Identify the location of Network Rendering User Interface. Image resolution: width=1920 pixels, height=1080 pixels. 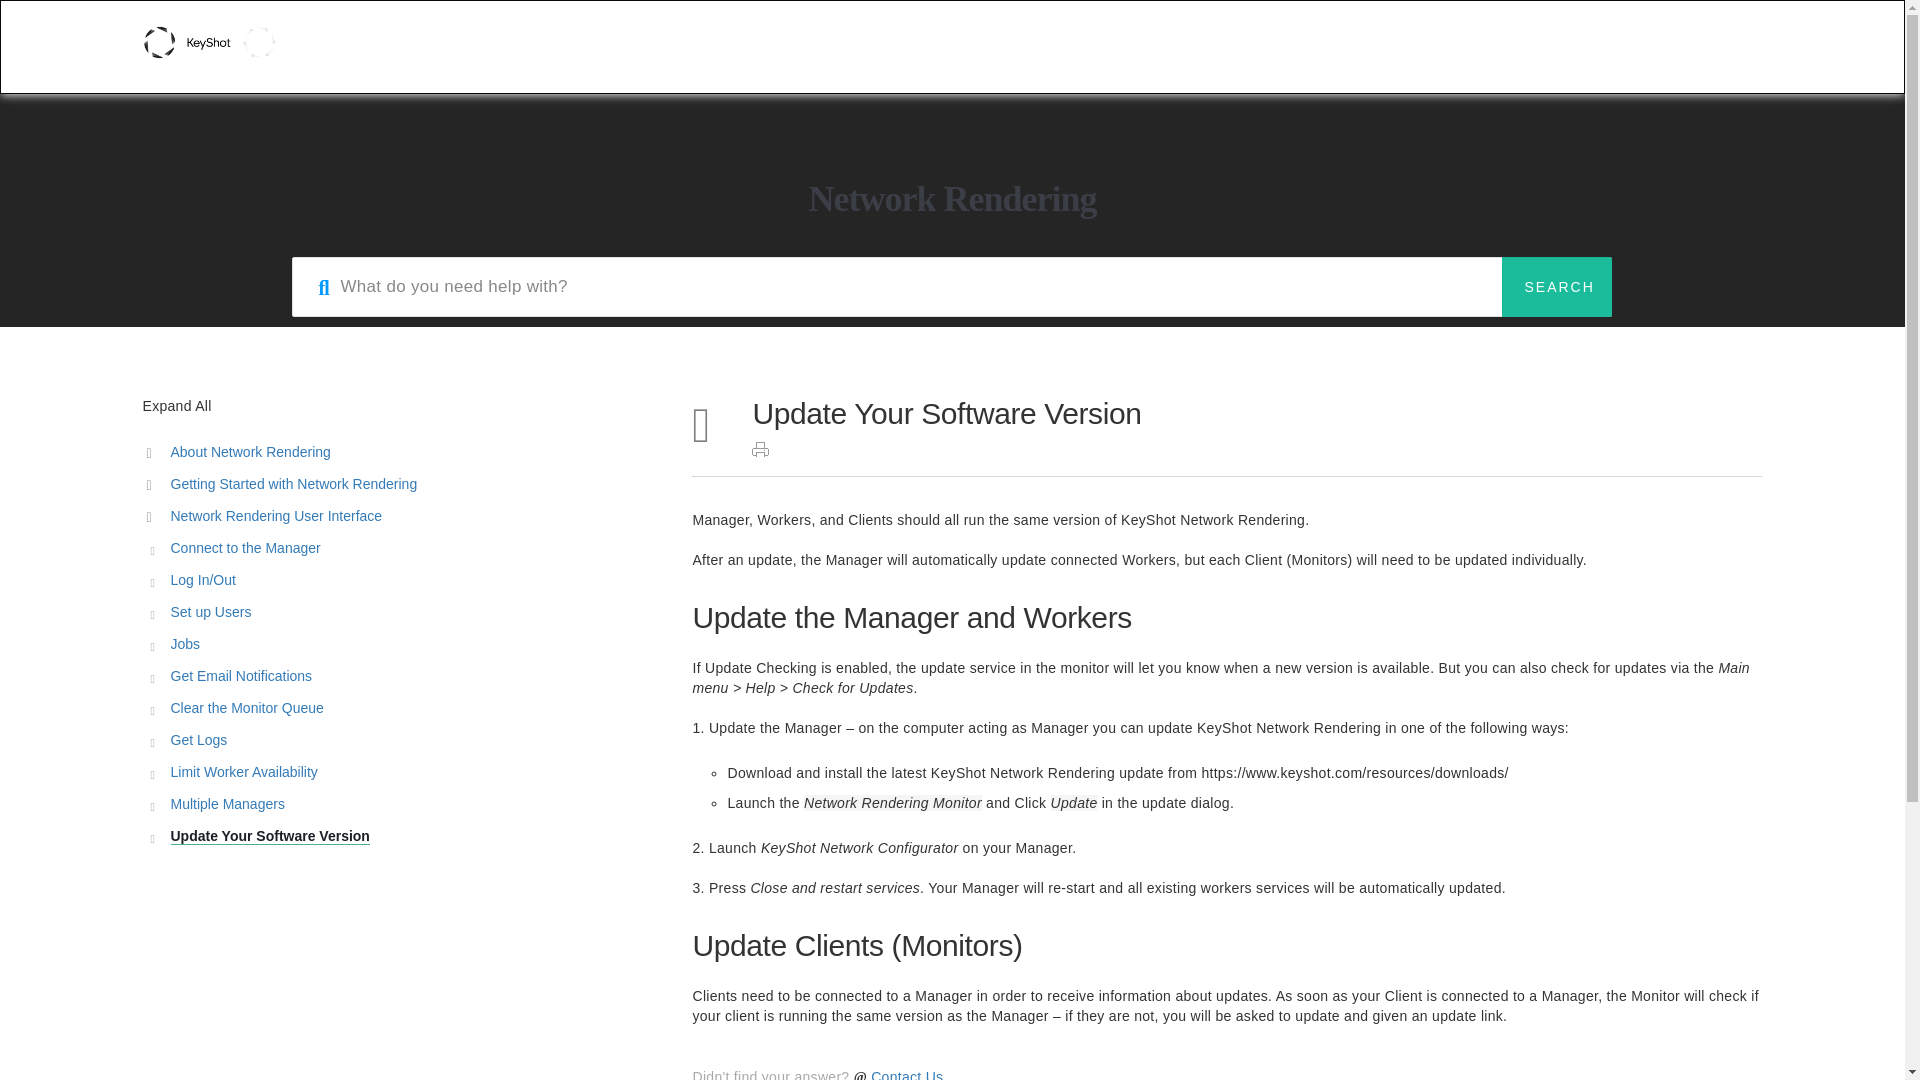
(392, 517).